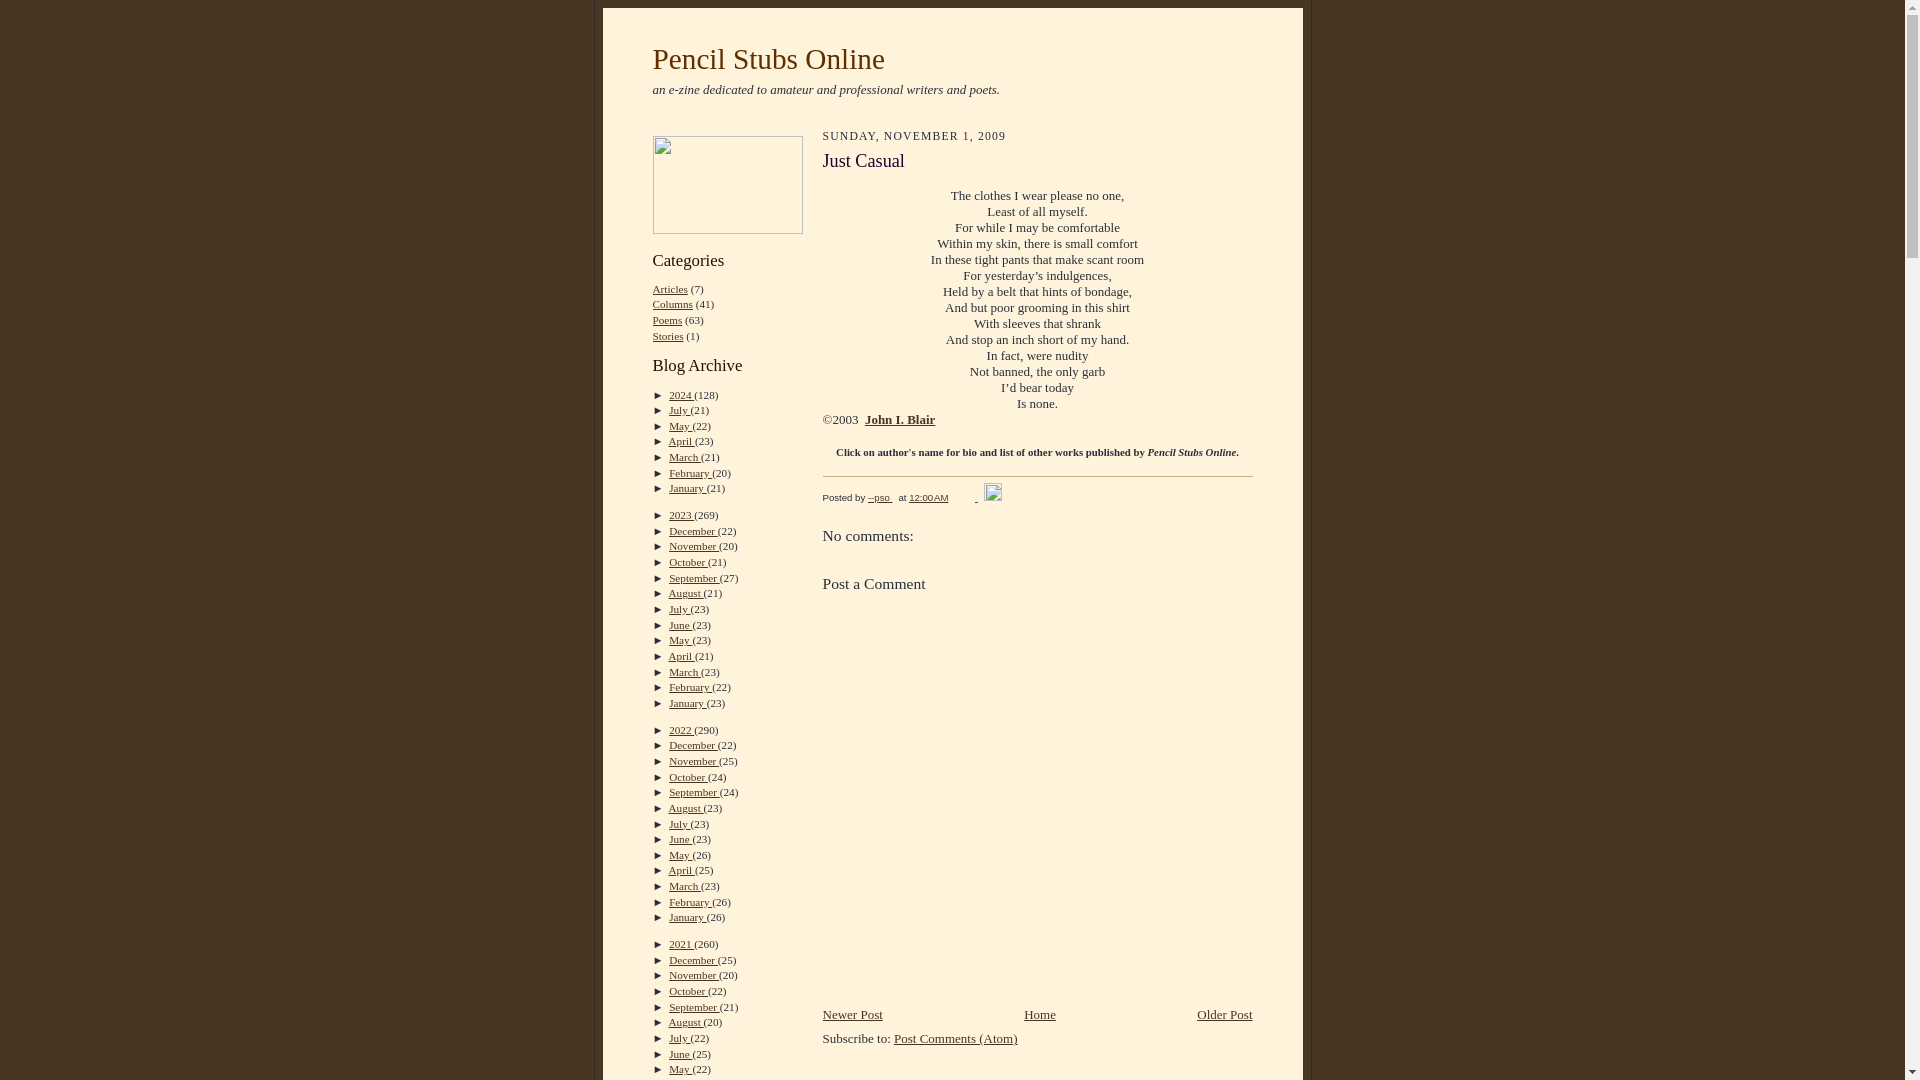  Describe the element at coordinates (1224, 1014) in the screenshot. I see `Older Post` at that location.